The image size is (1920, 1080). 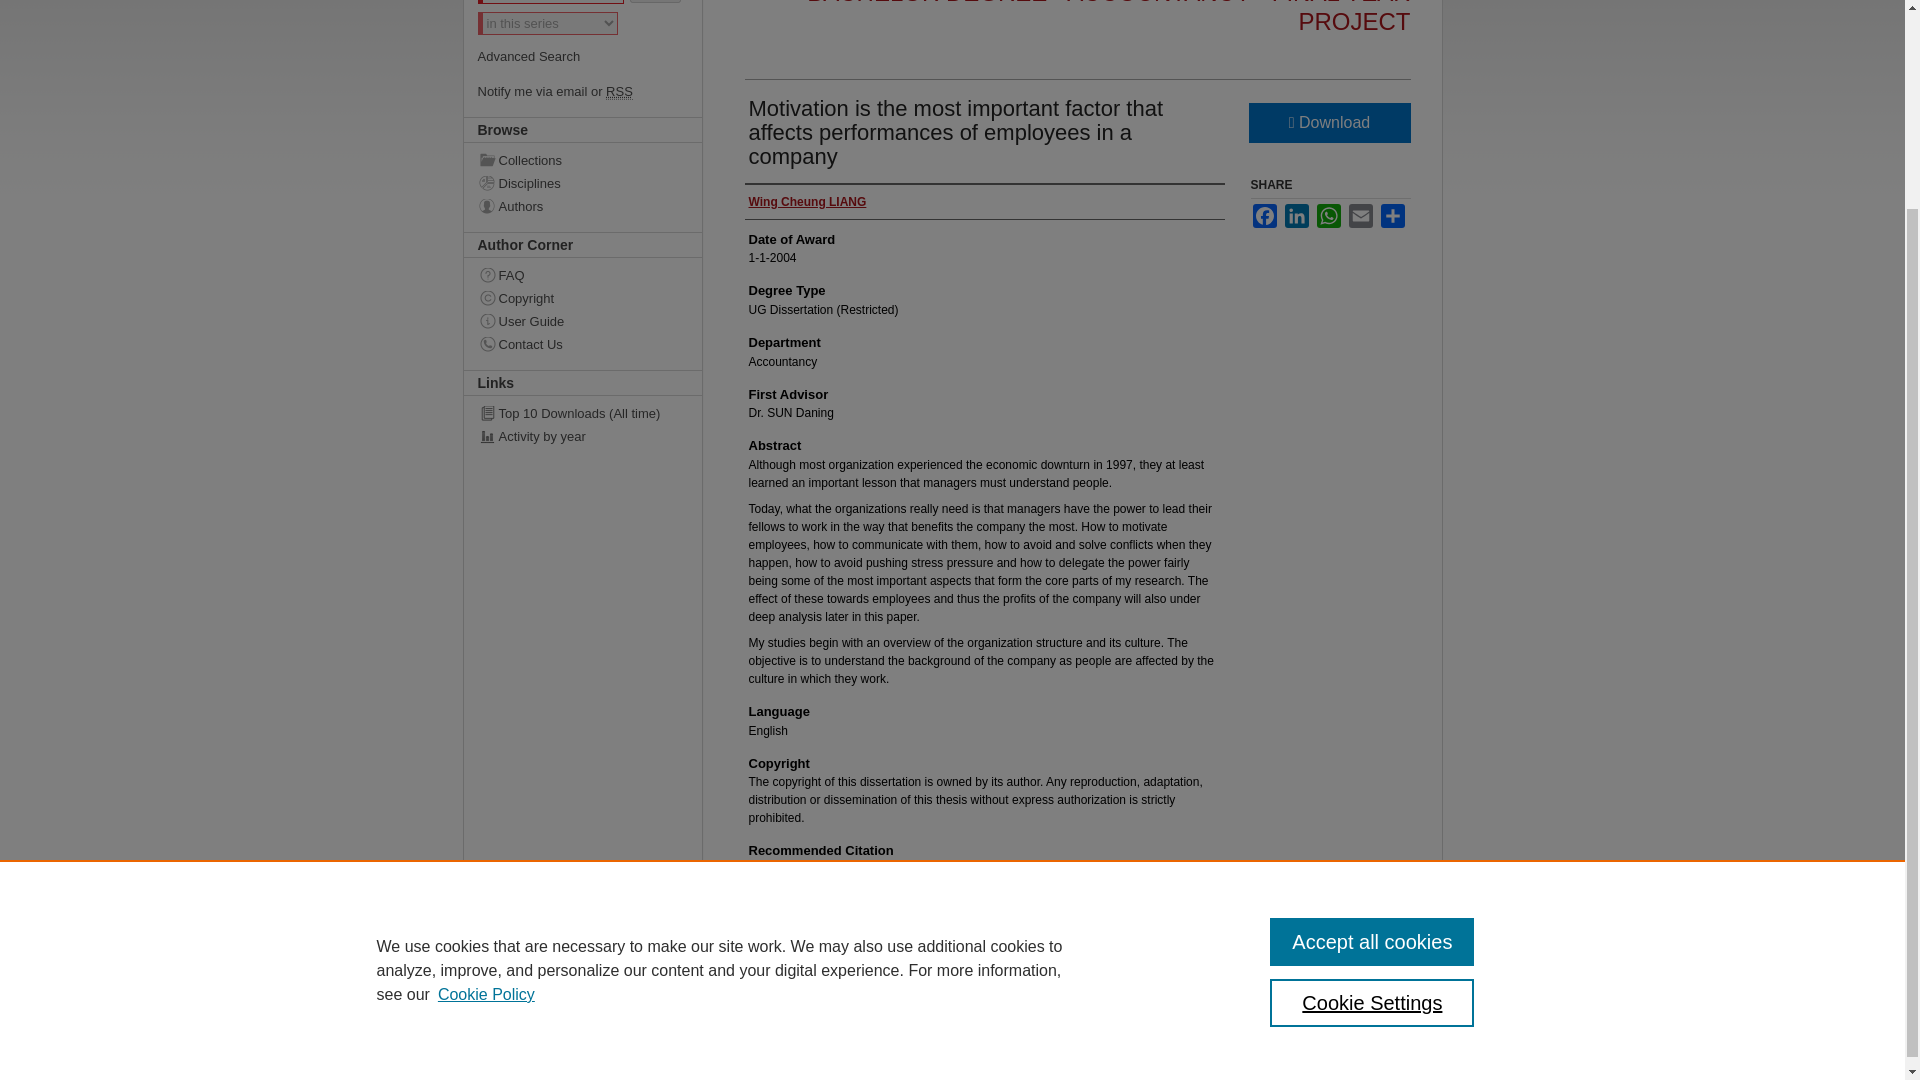 What do you see at coordinates (530, 56) in the screenshot?
I see `Advanced Search` at bounding box center [530, 56].